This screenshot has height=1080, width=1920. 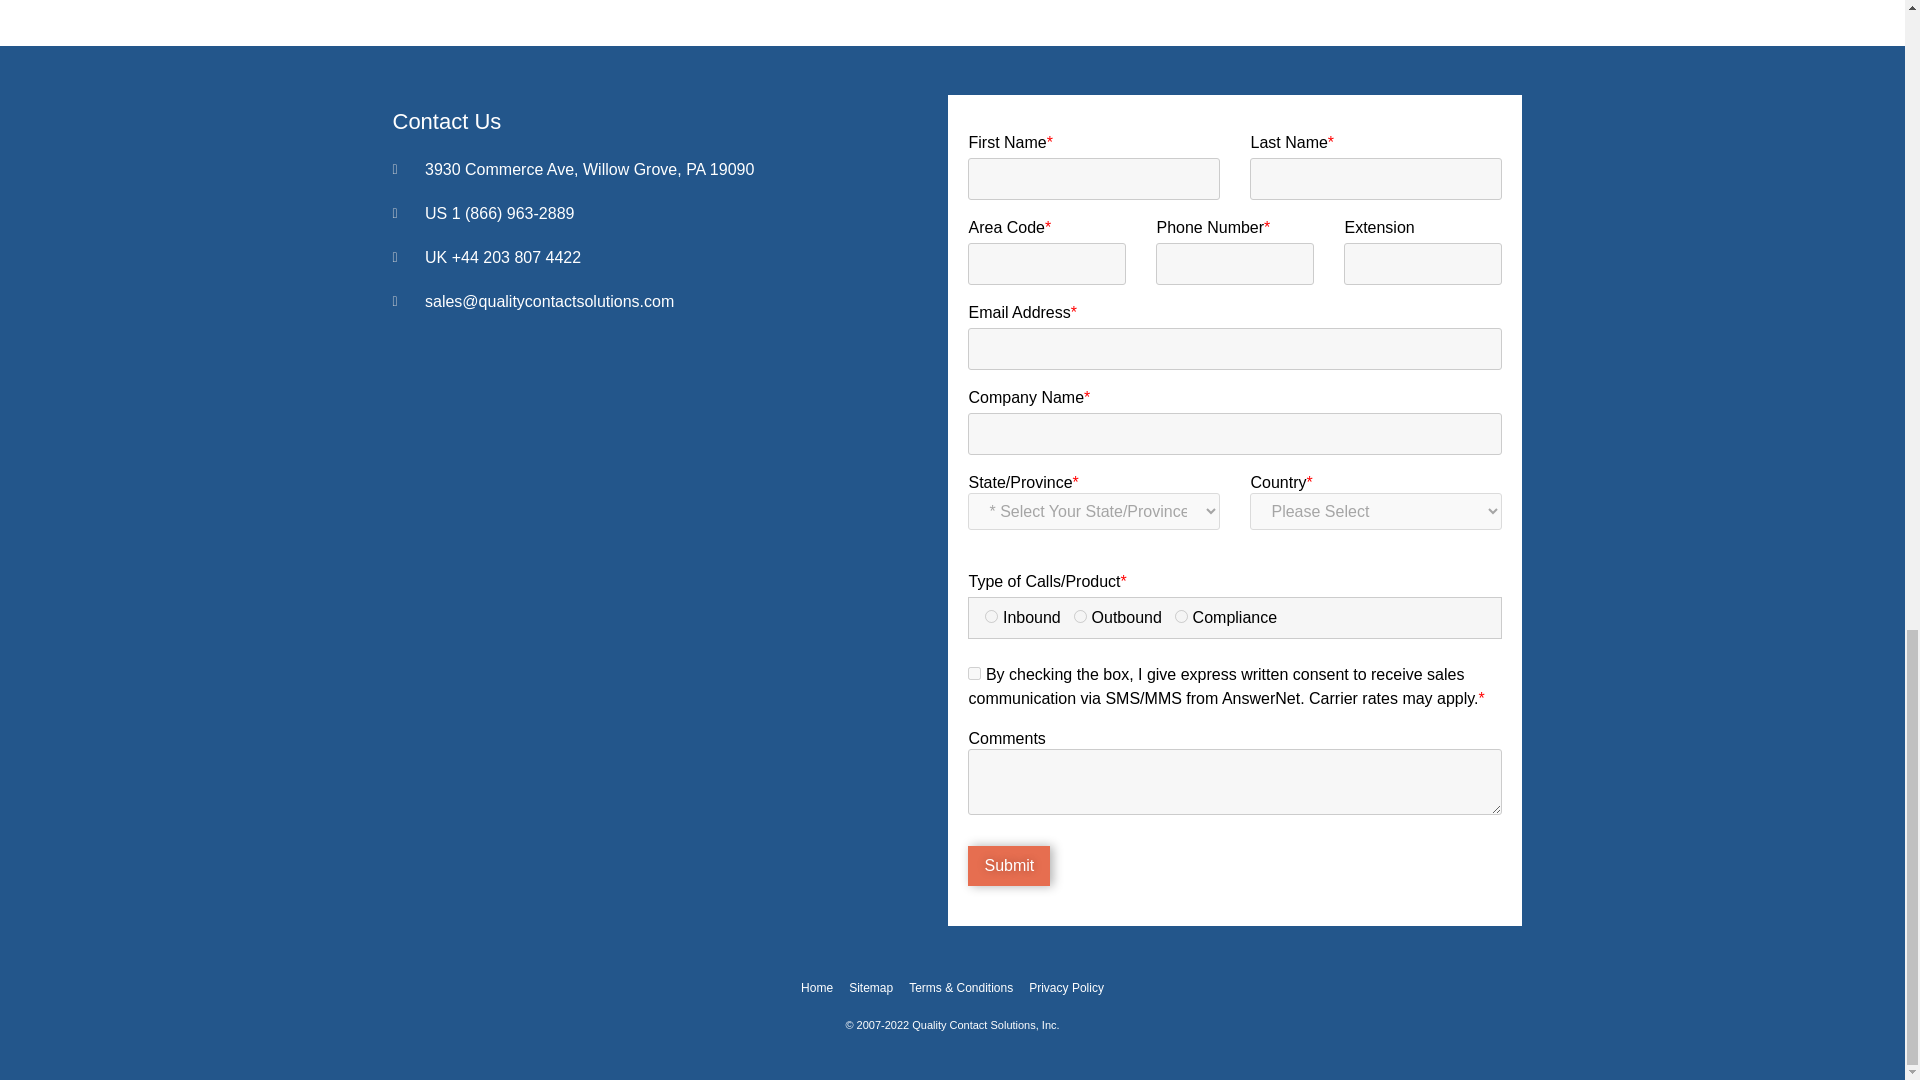 What do you see at coordinates (1008, 865) in the screenshot?
I see `Submit` at bounding box center [1008, 865].